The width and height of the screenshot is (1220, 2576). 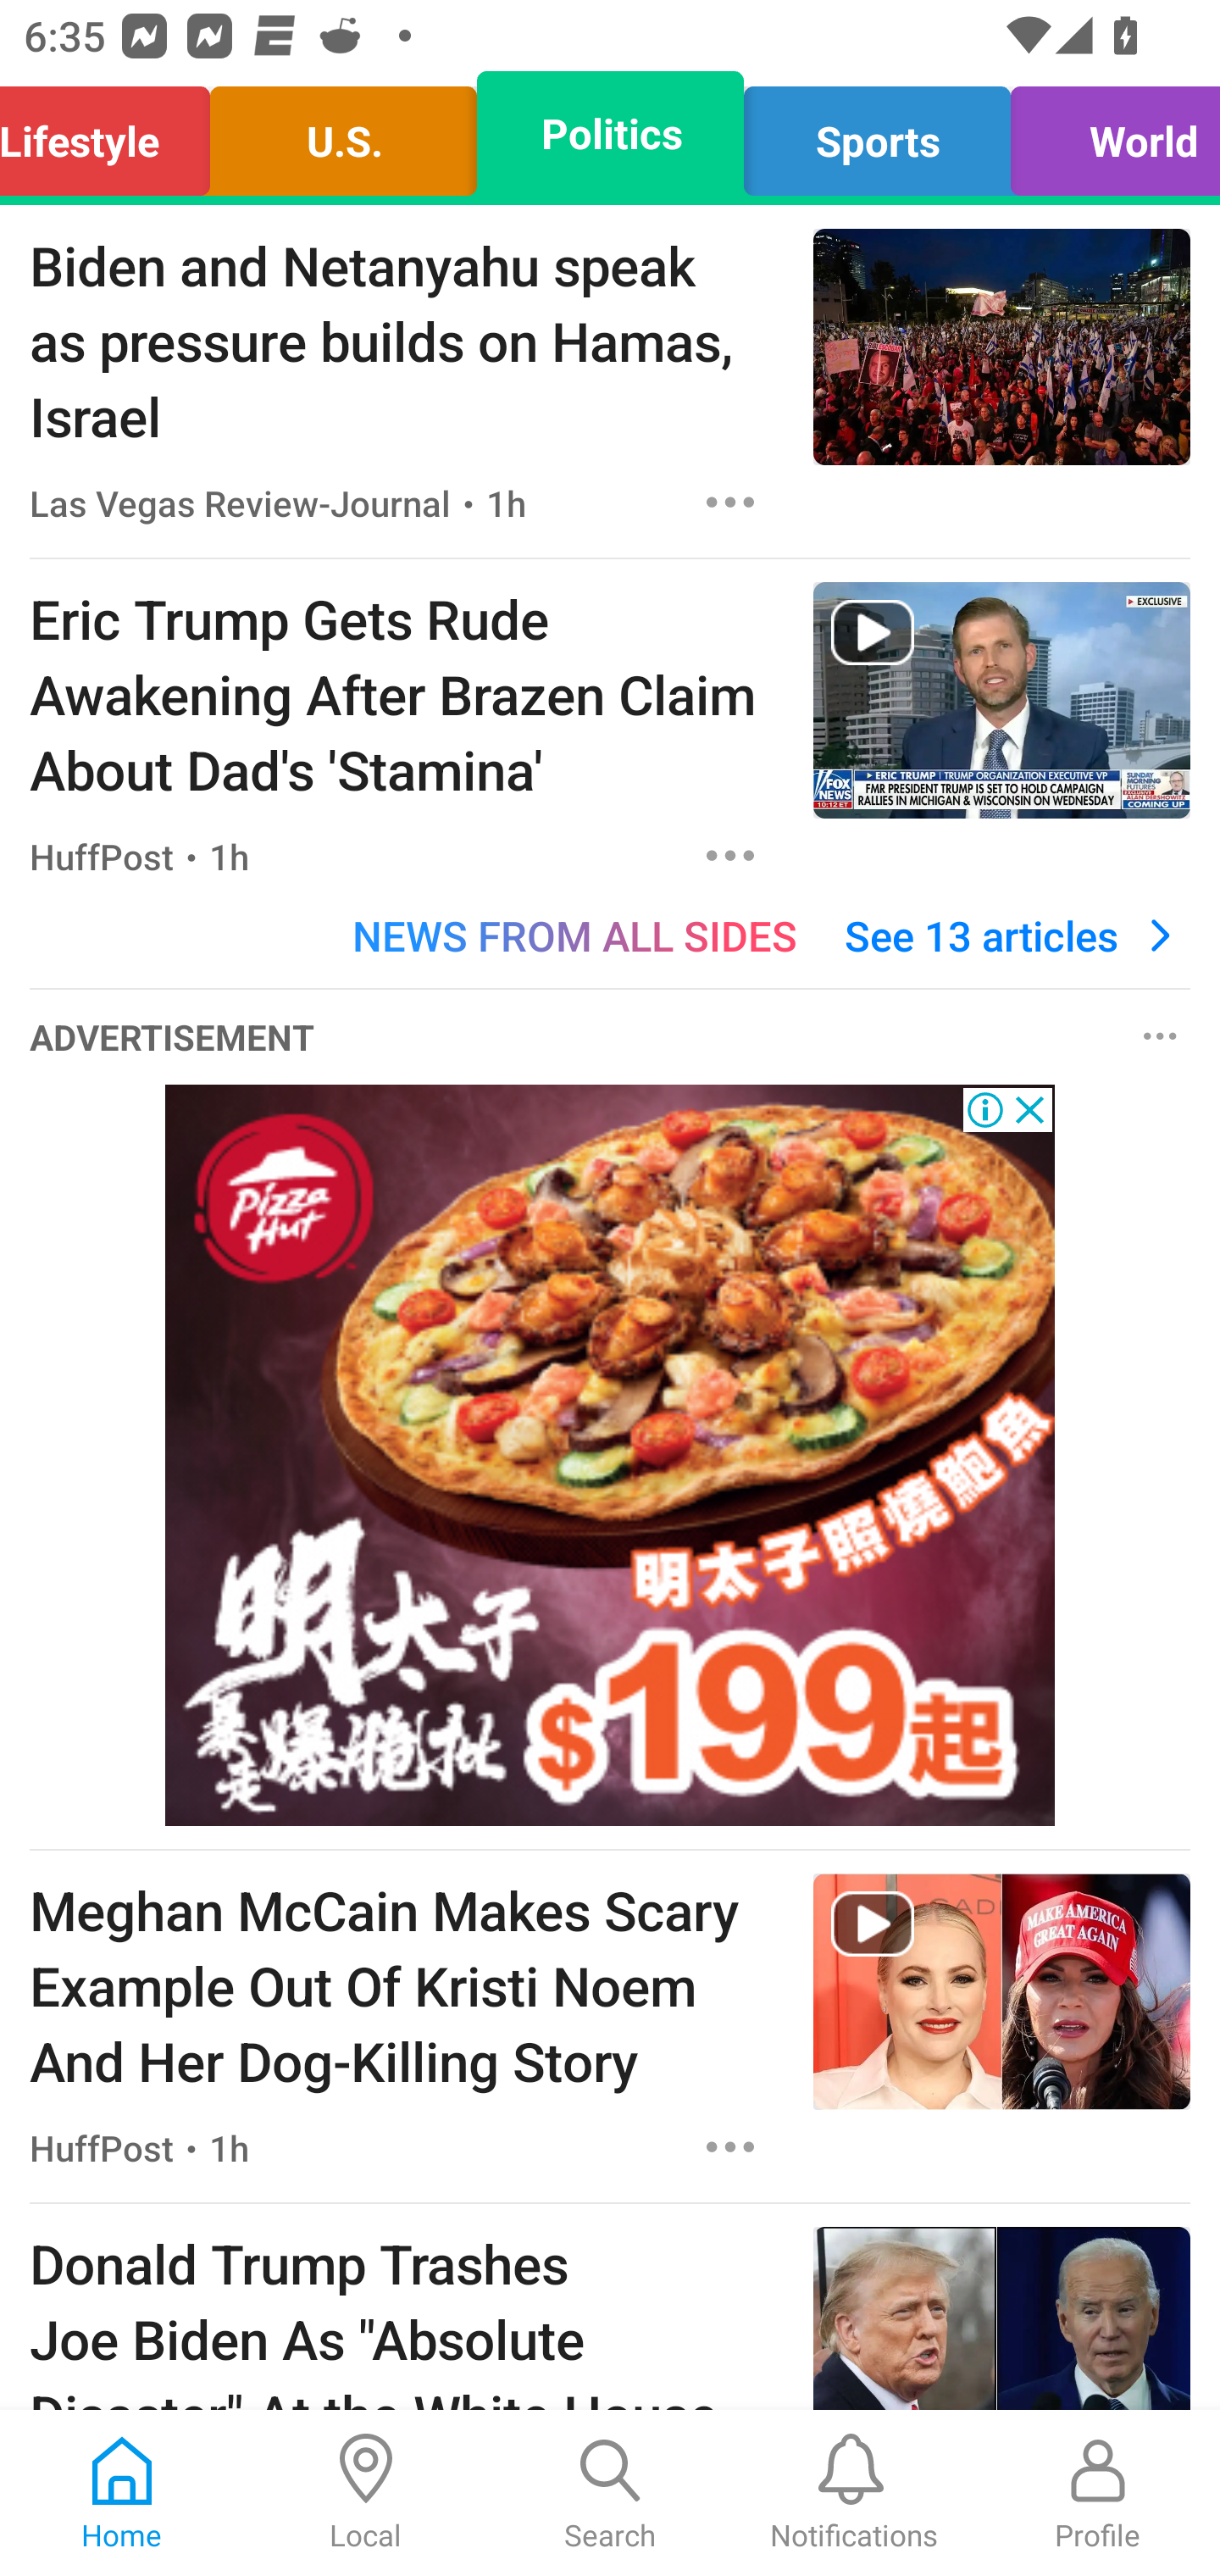 I want to click on NEWS FROM ALL SIDES See 13 articles, so click(x=610, y=935).